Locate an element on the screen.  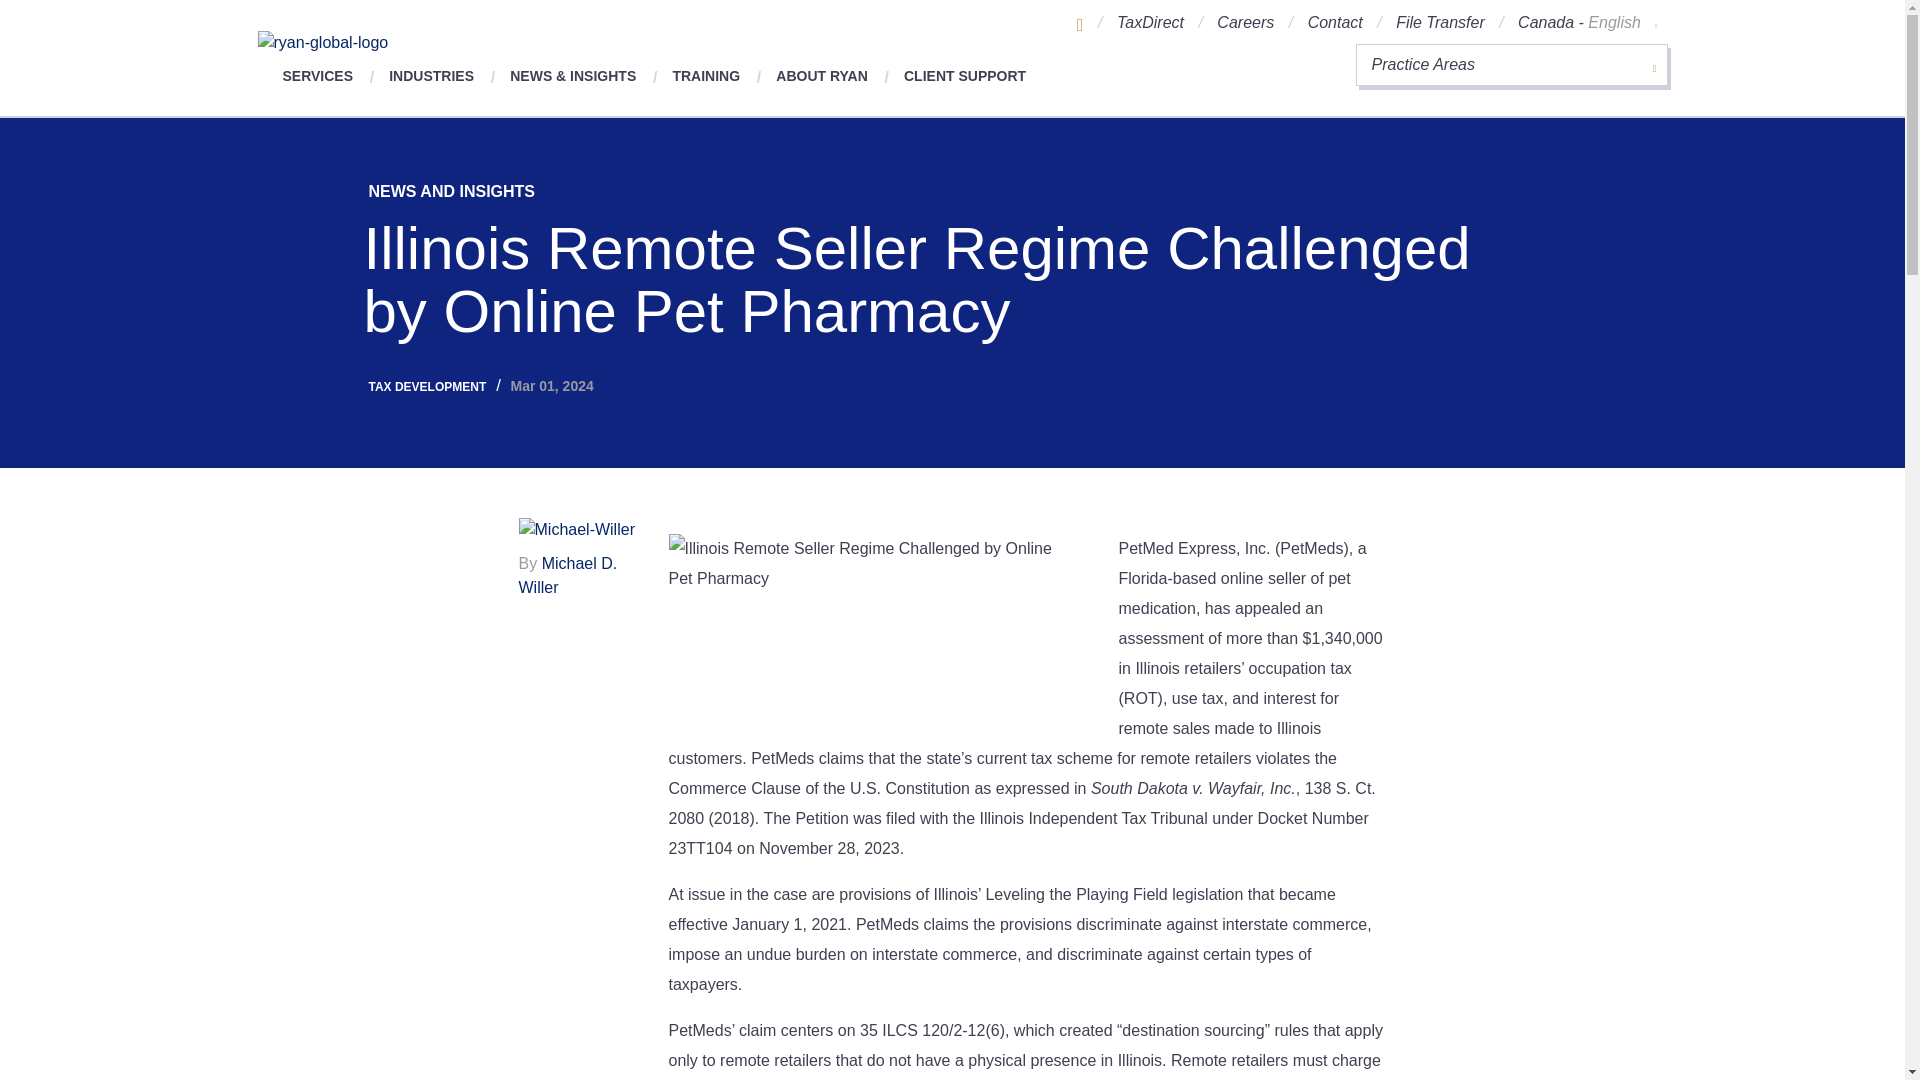
Contact is located at coordinates (1335, 22).